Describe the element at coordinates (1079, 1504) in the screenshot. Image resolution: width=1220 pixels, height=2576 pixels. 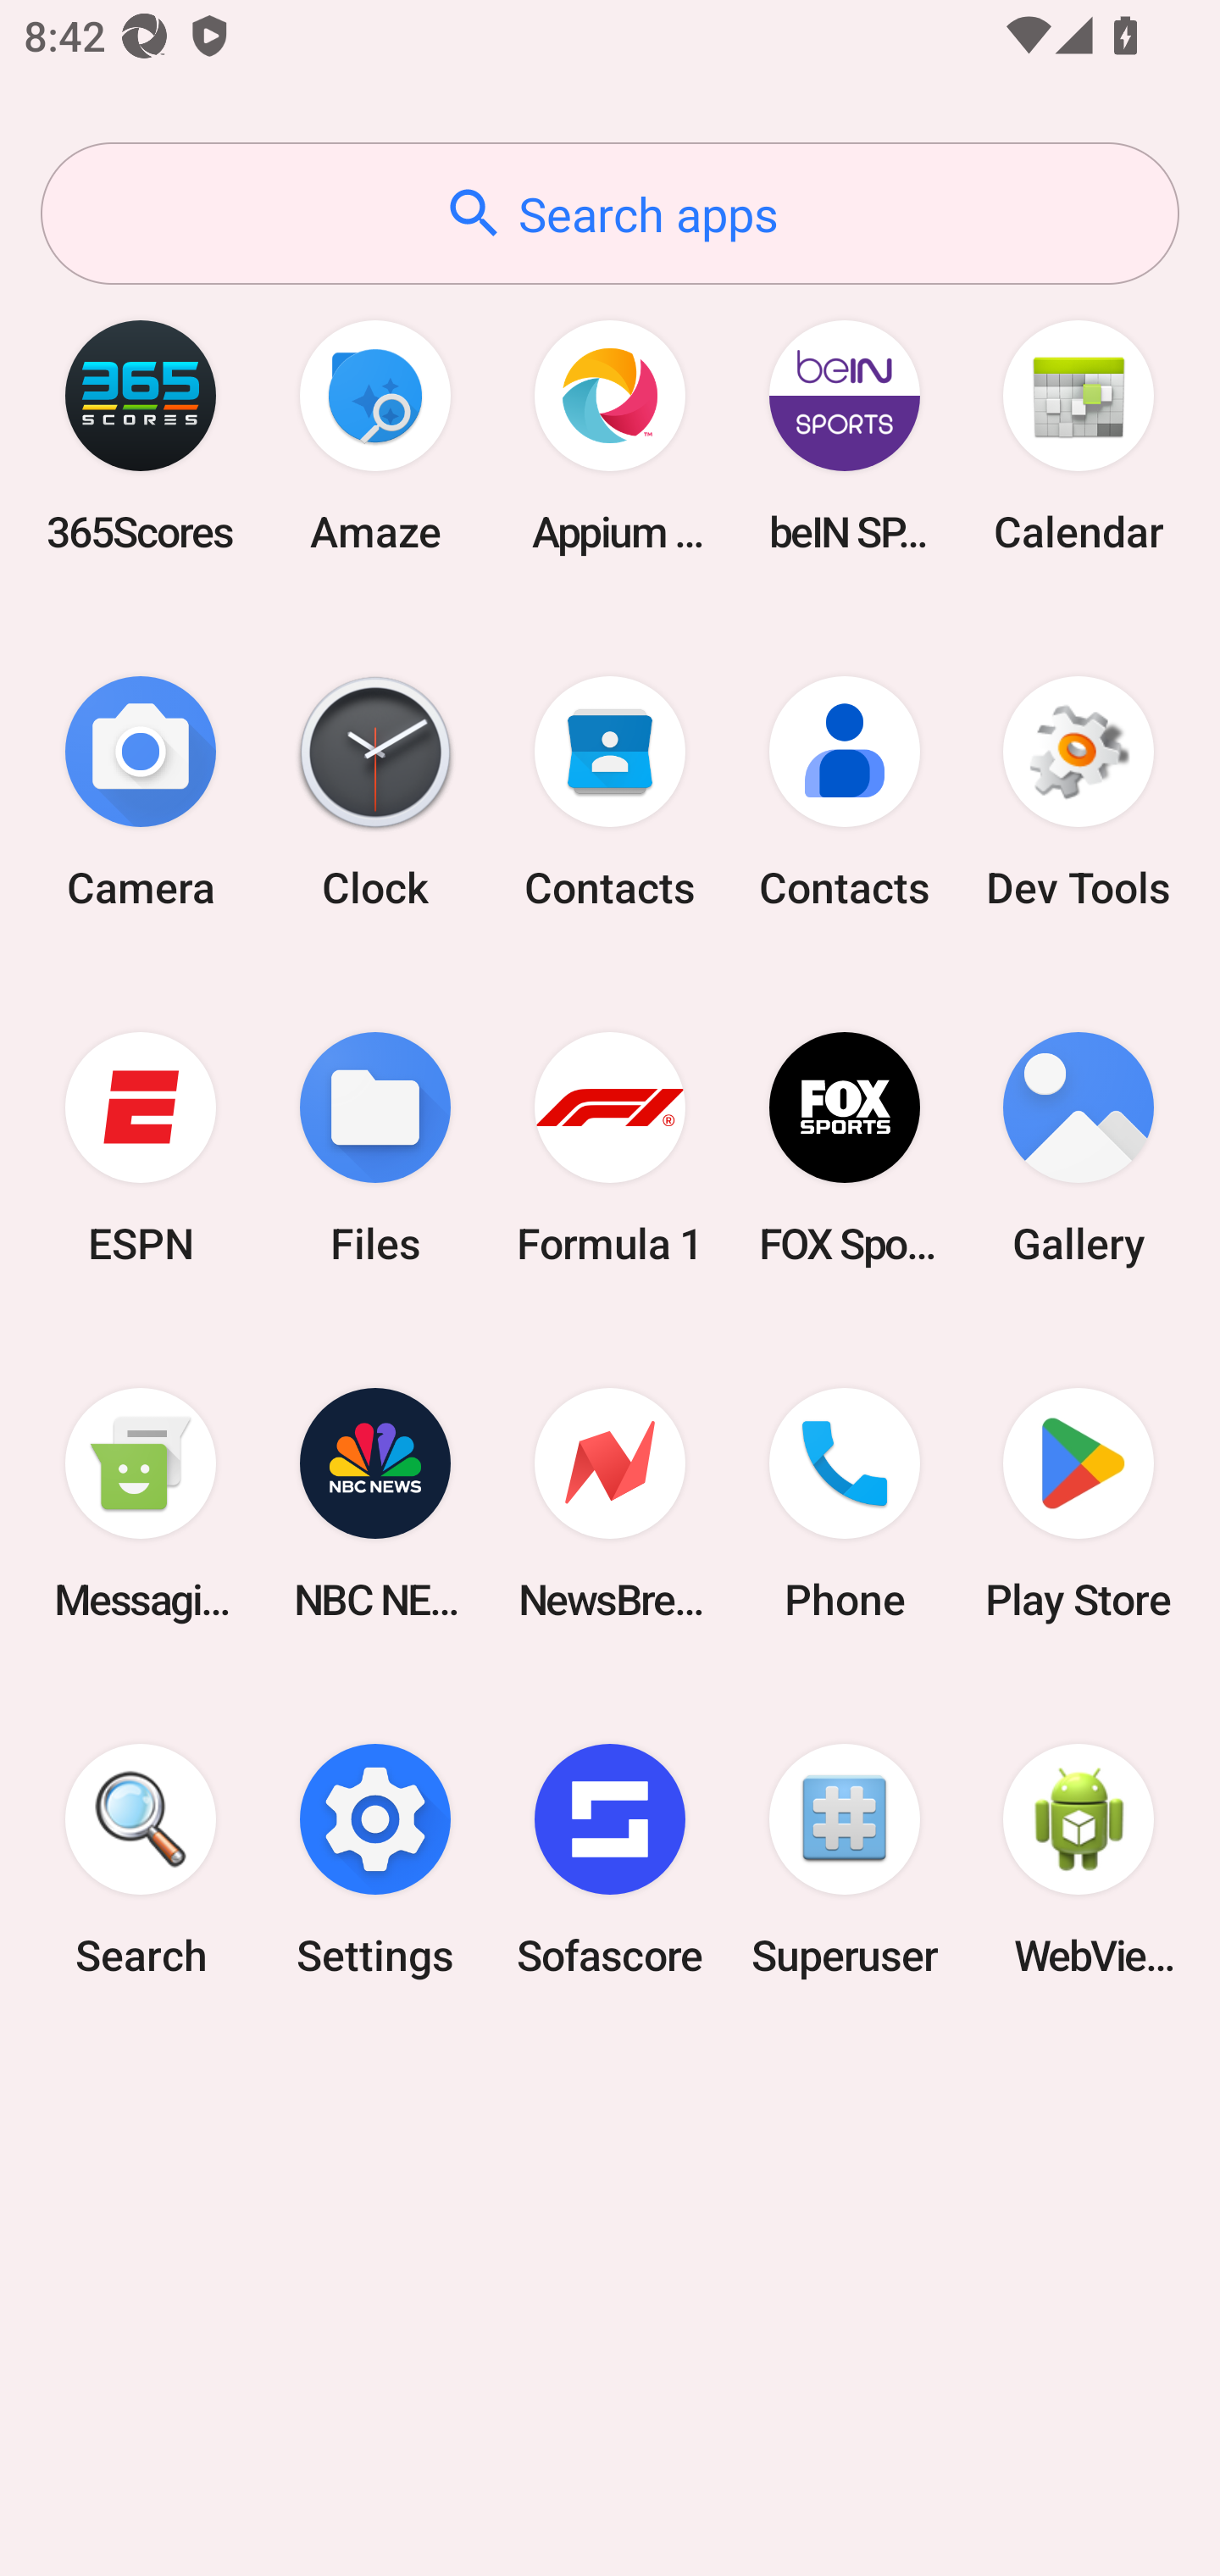
I see `Play Store` at that location.